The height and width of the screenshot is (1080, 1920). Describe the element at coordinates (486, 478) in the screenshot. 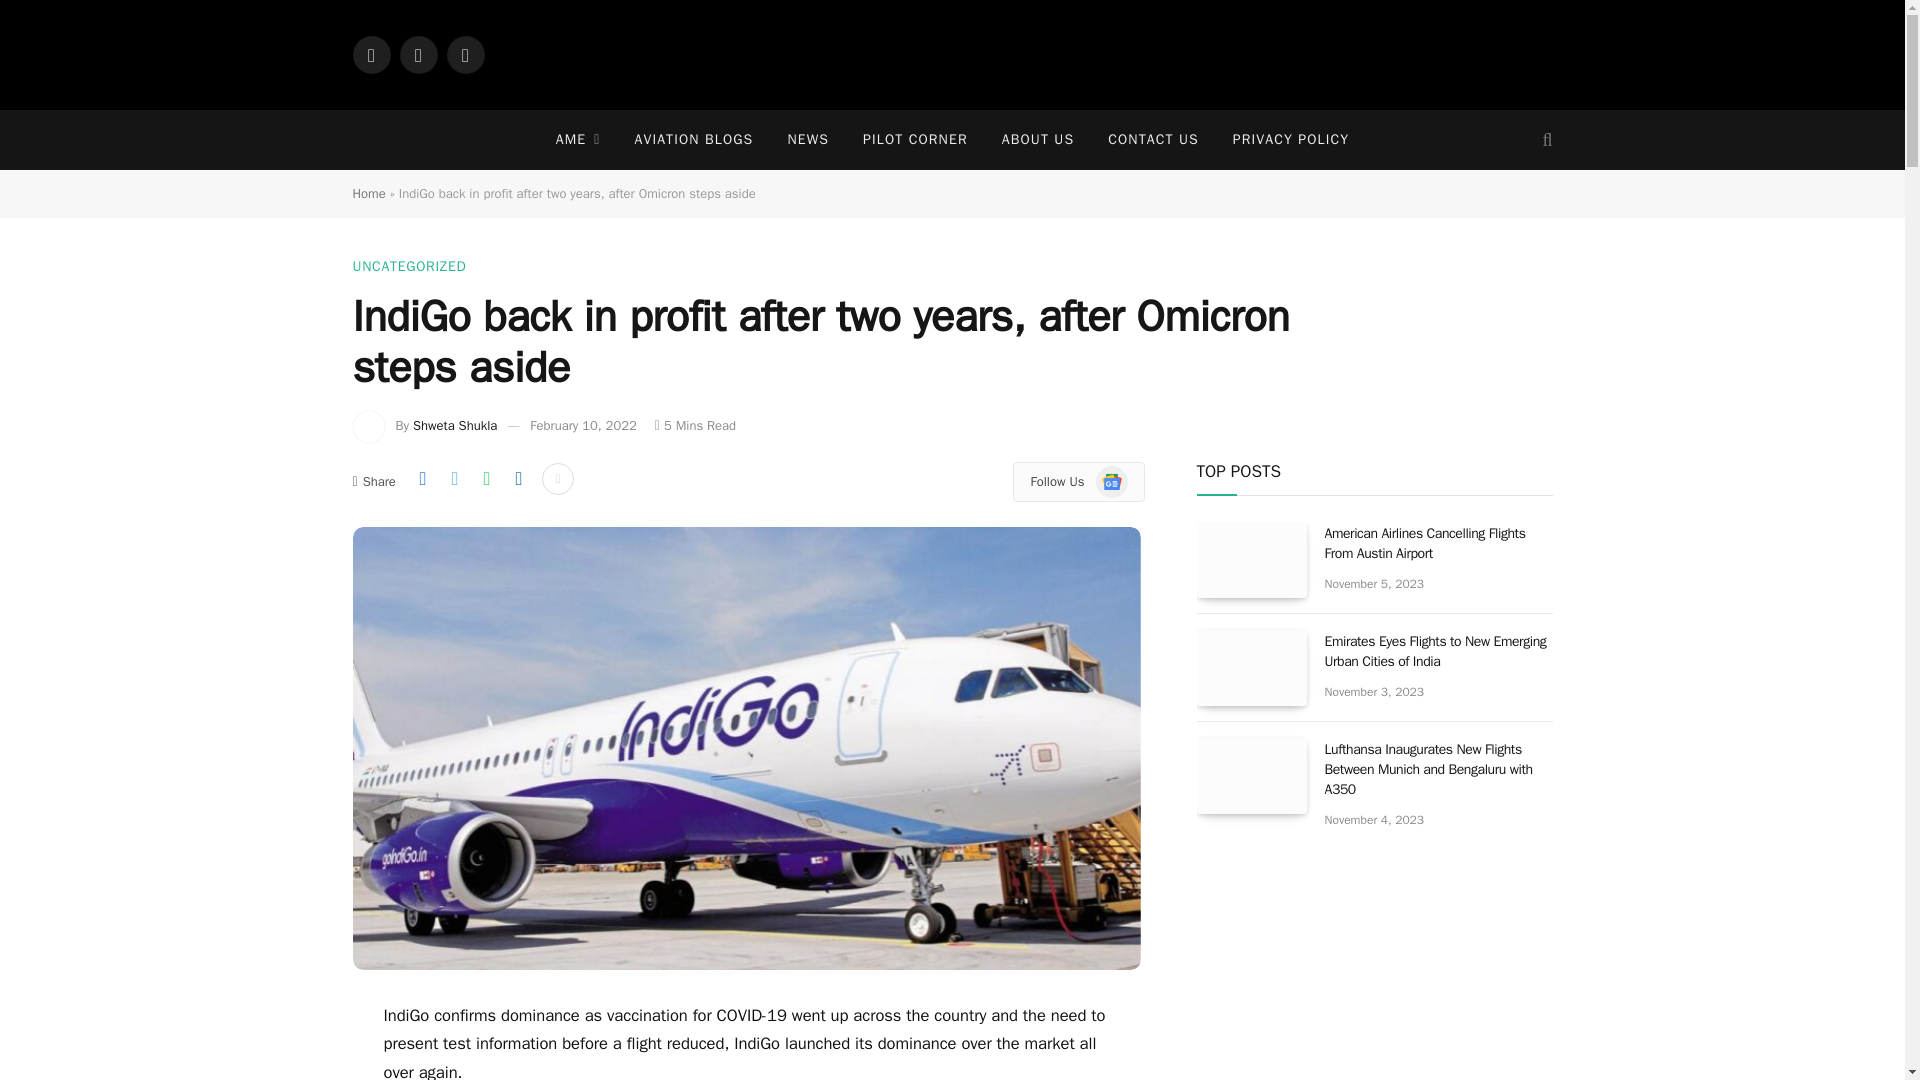

I see `Share on WhatsApp` at that location.